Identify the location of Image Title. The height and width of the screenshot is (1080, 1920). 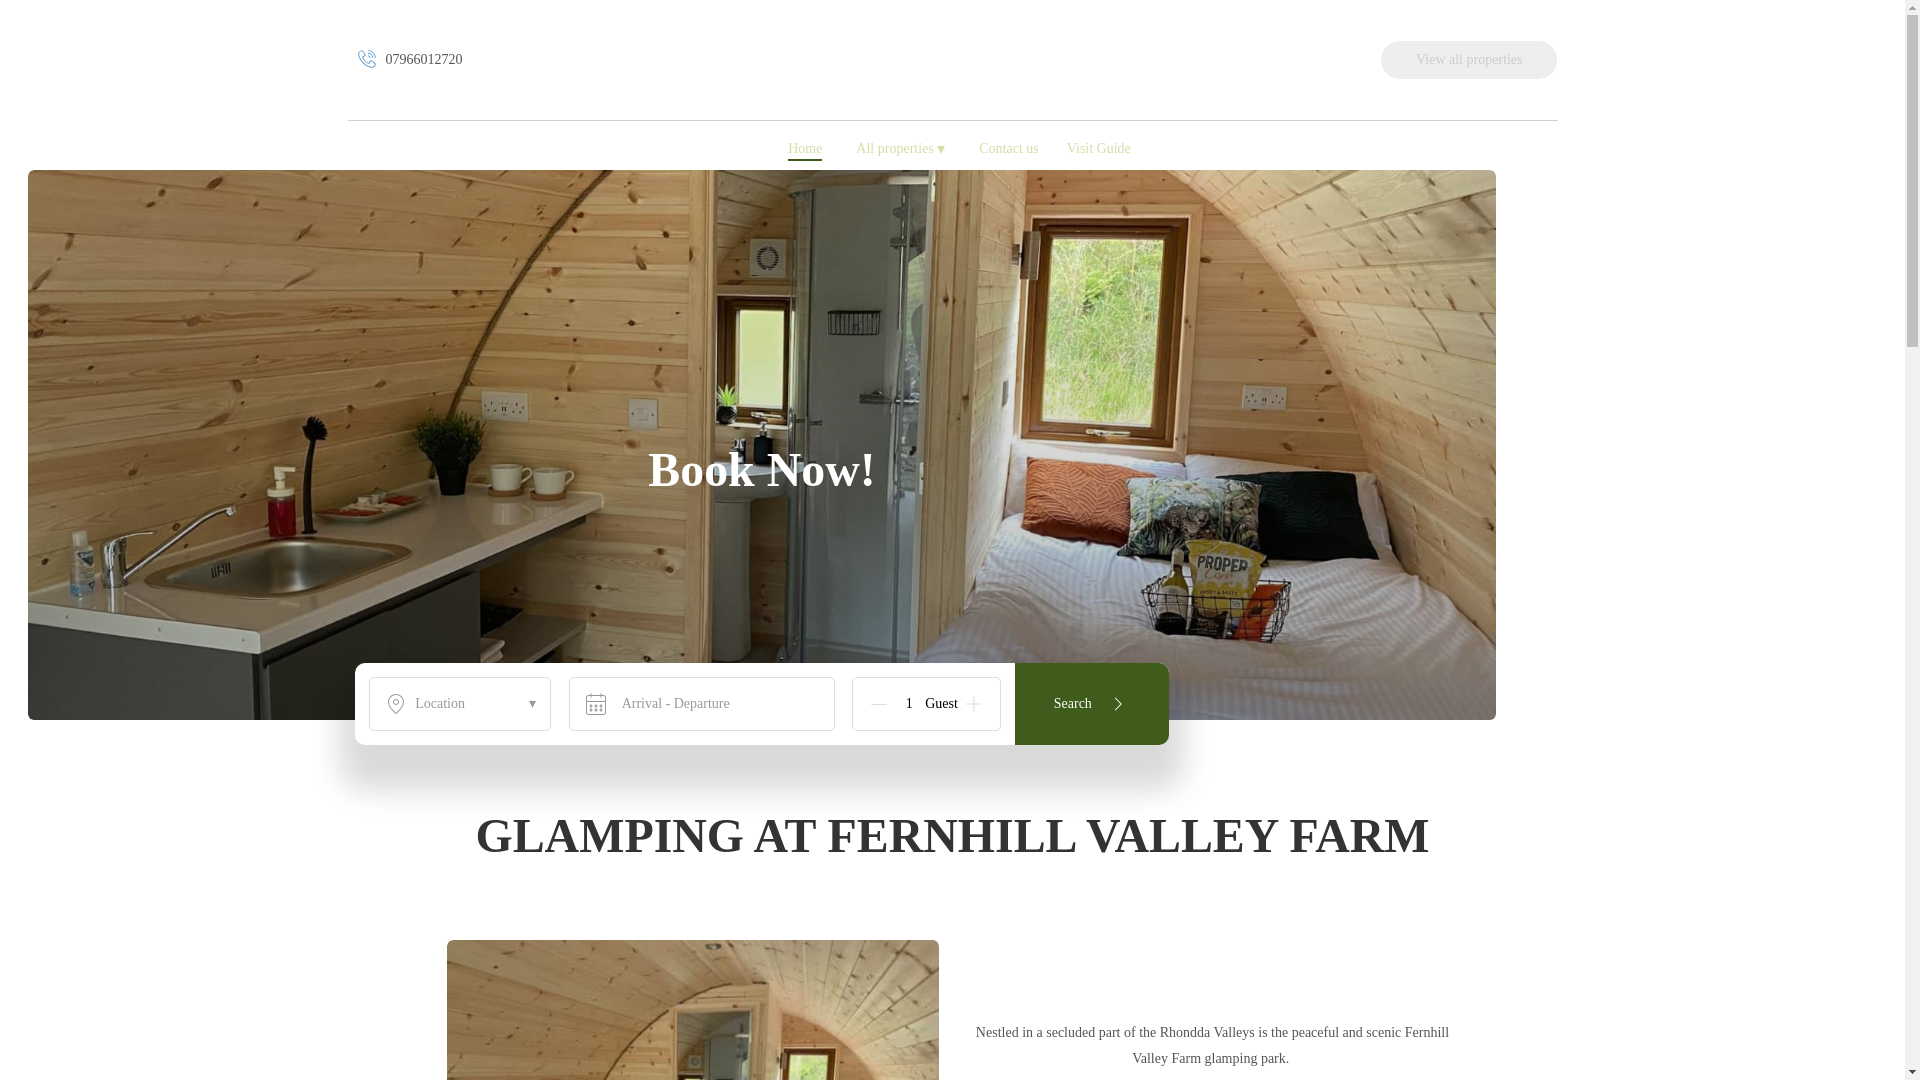
(952, 48).